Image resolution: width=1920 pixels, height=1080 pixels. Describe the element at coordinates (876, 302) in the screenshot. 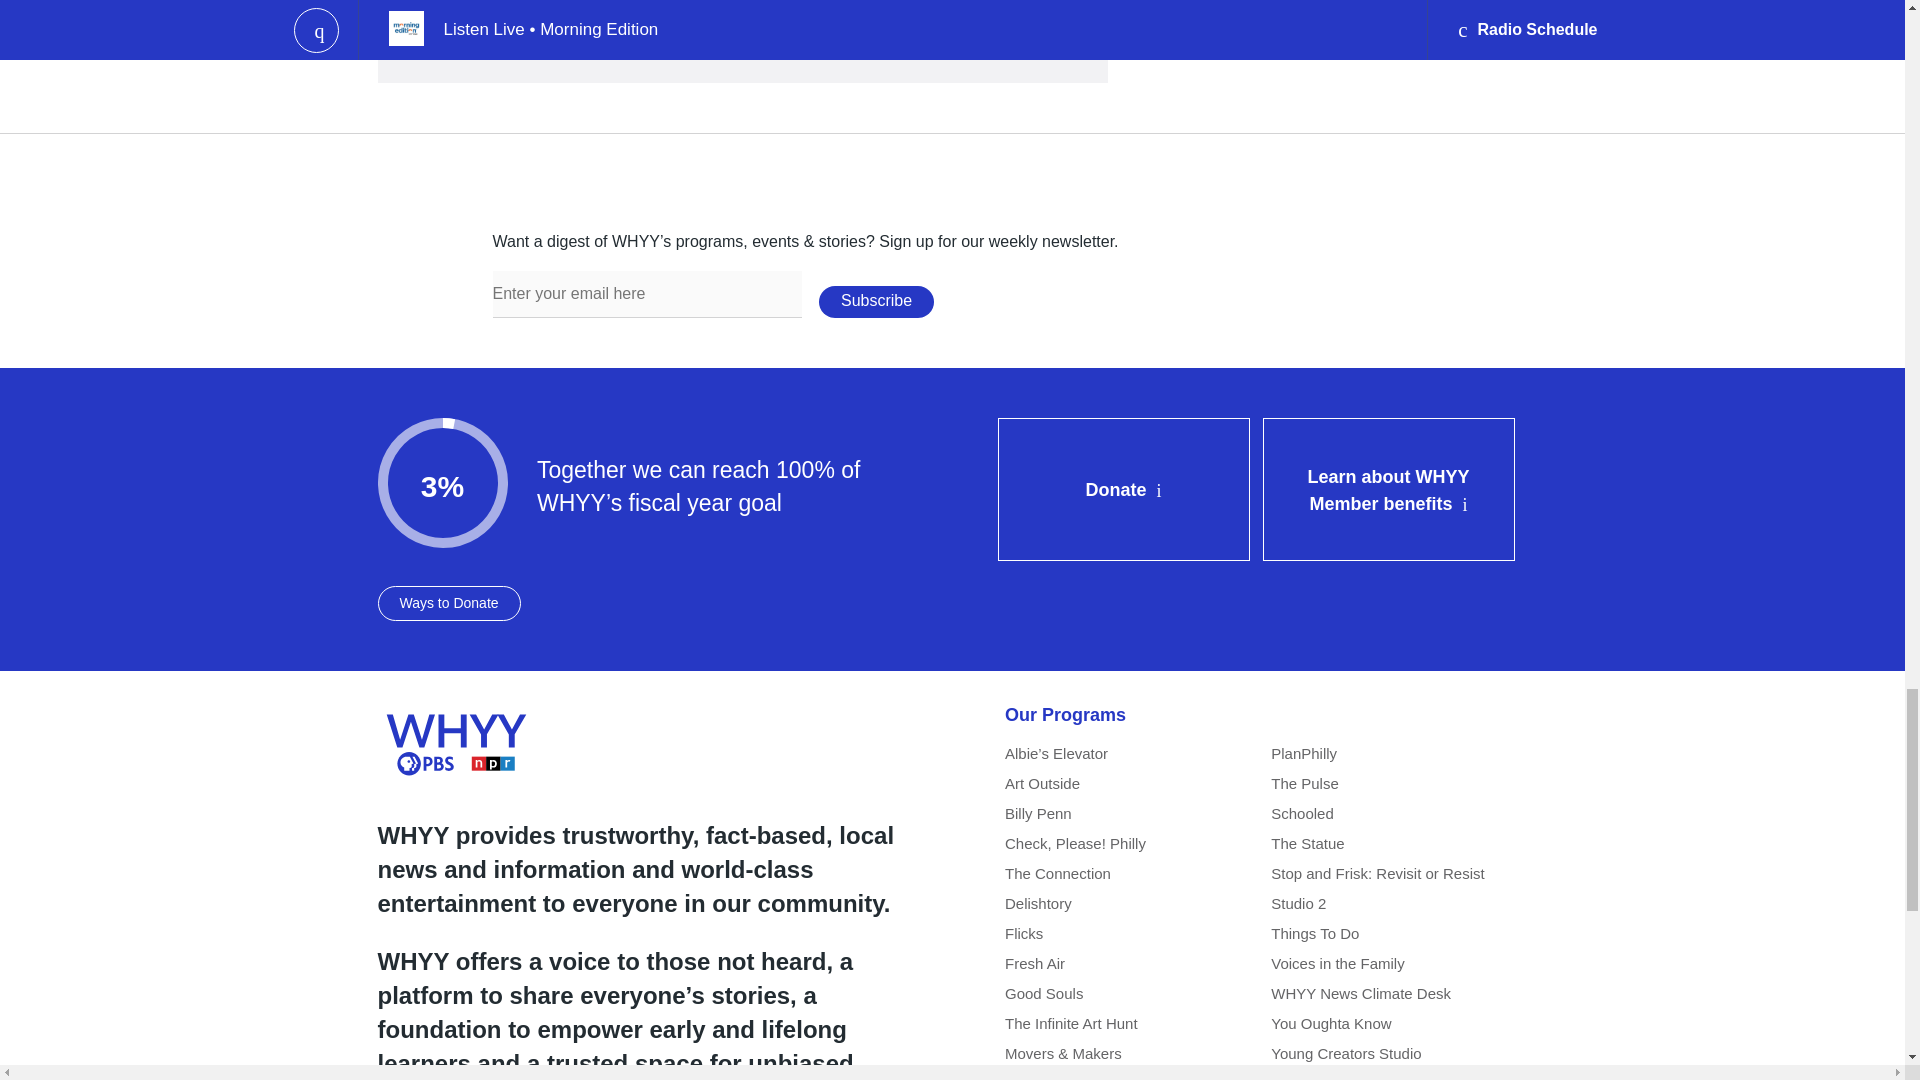

I see `Subscribe` at that location.